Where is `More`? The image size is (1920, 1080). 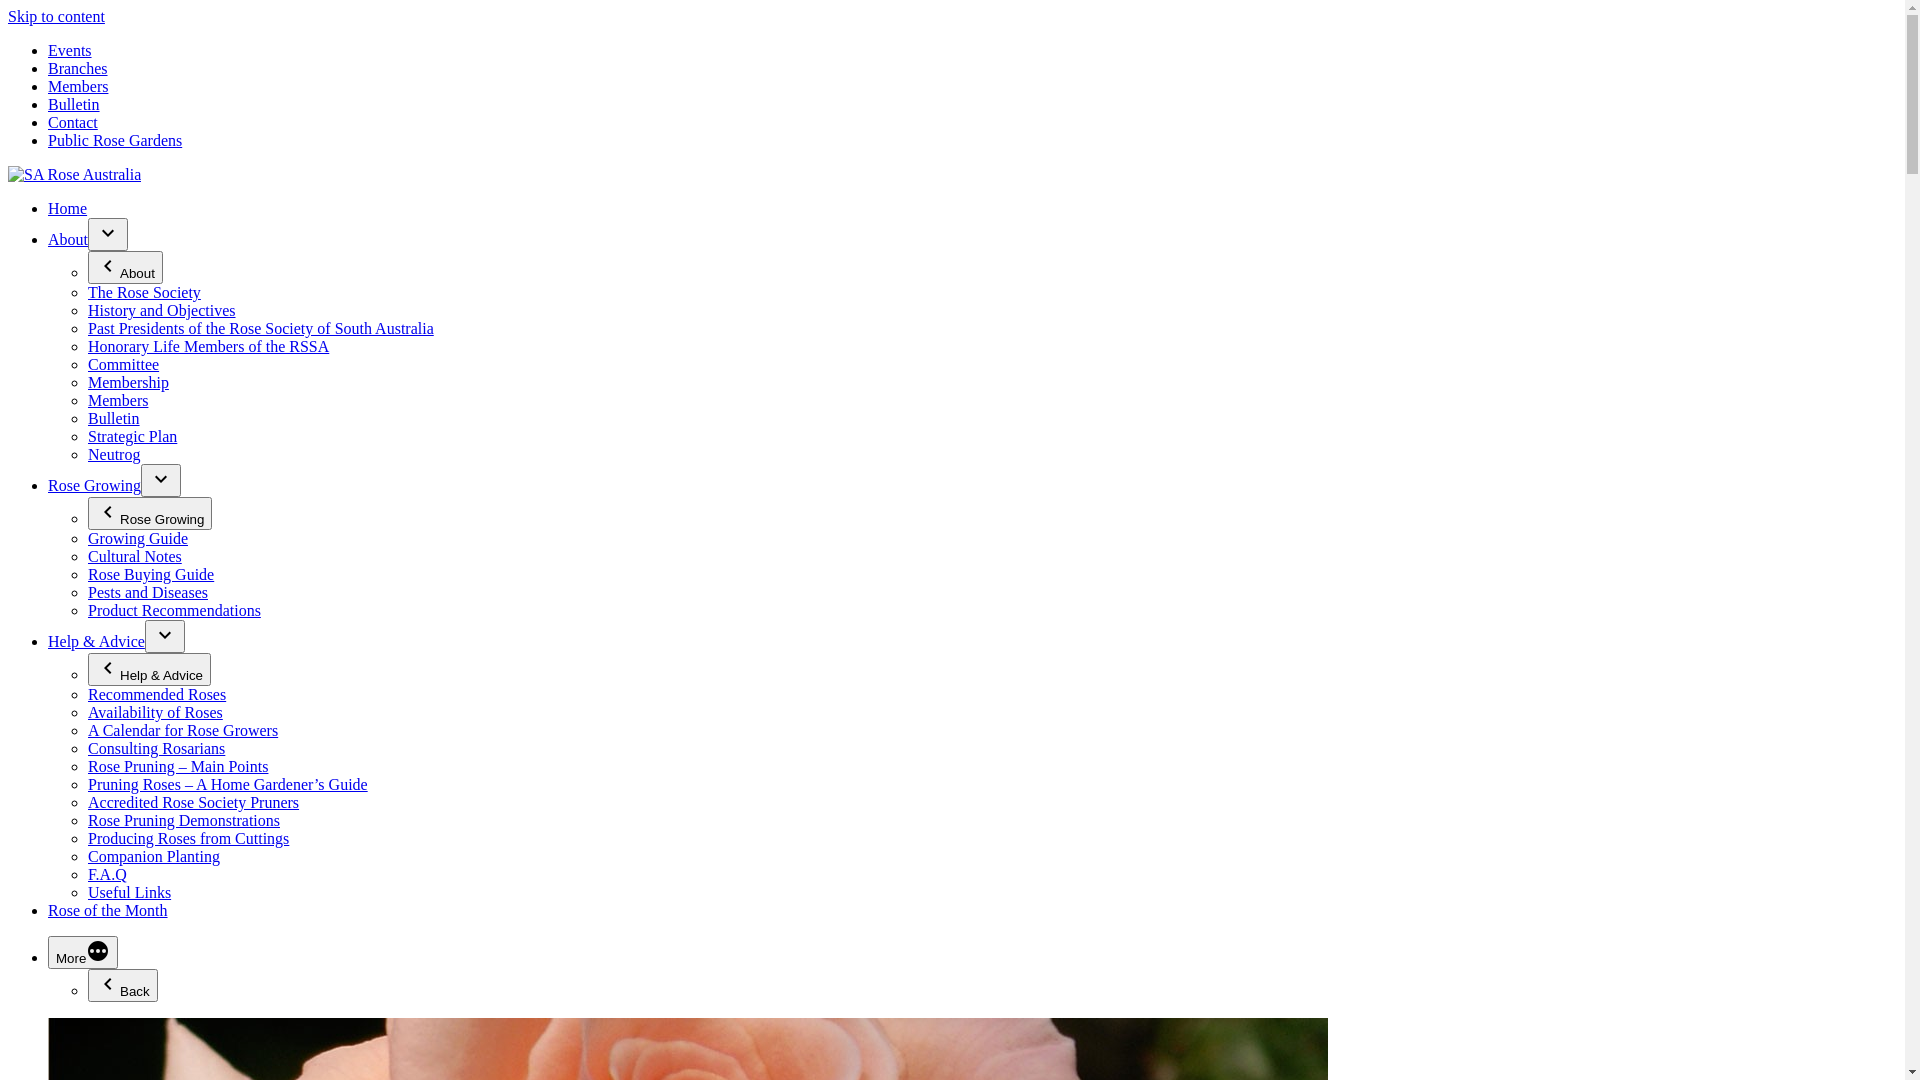 More is located at coordinates (83, 952).